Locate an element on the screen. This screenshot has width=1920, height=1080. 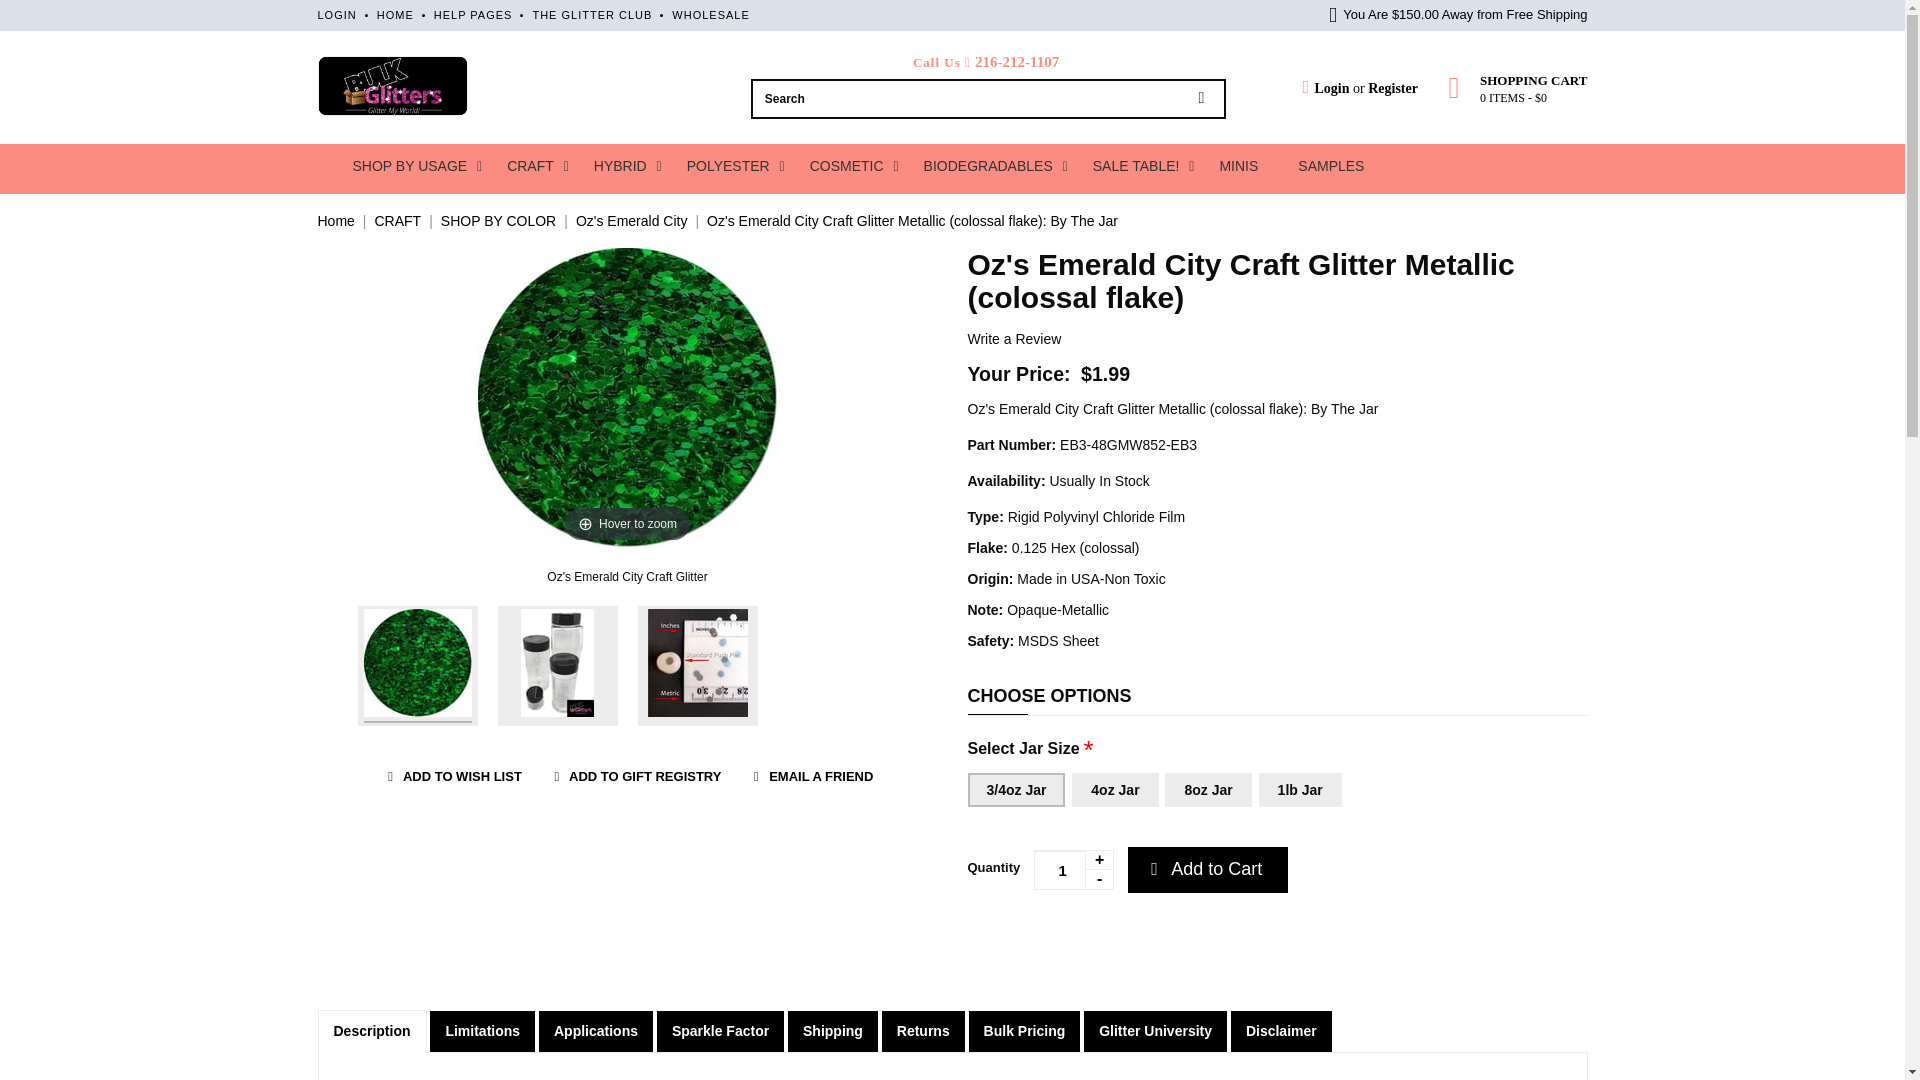
HOME is located at coordinates (395, 14).